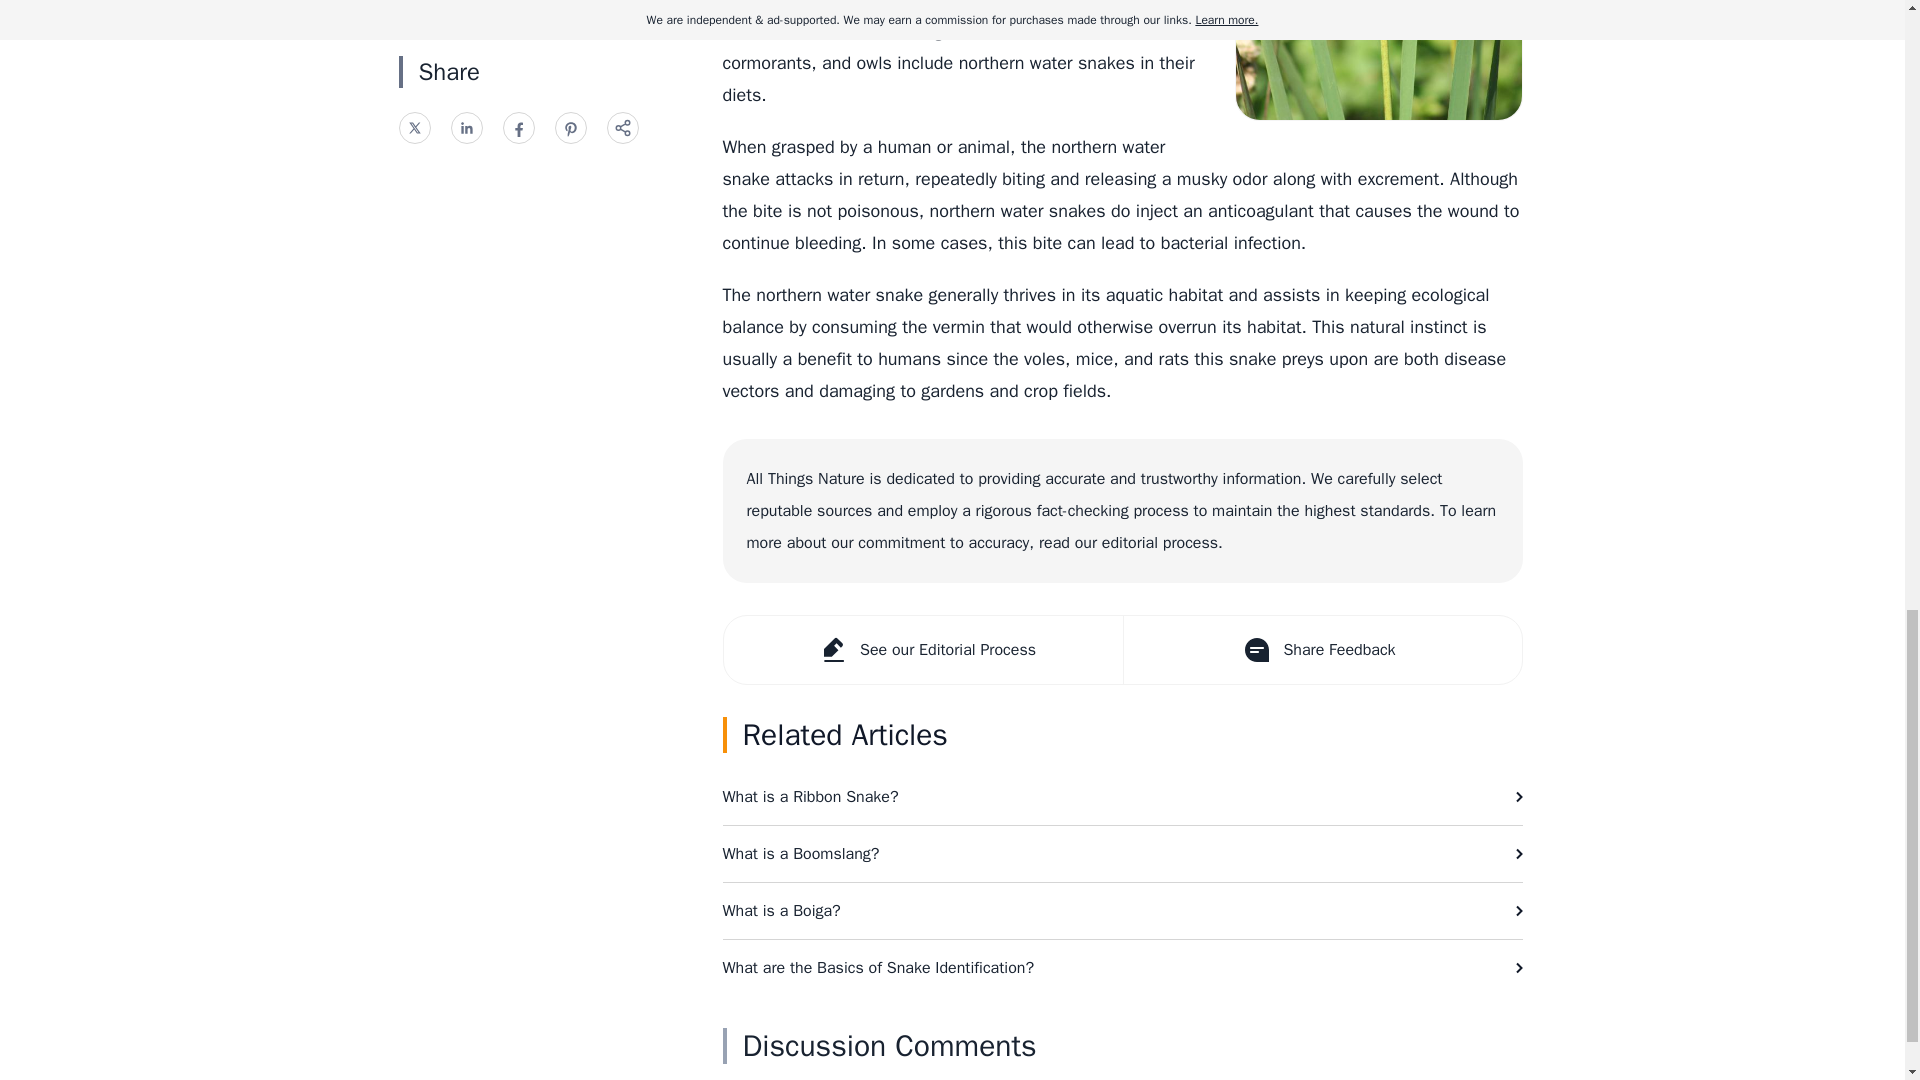 The height and width of the screenshot is (1080, 1920). Describe the element at coordinates (1122, 796) in the screenshot. I see `What is a Ribbon Snake?` at that location.